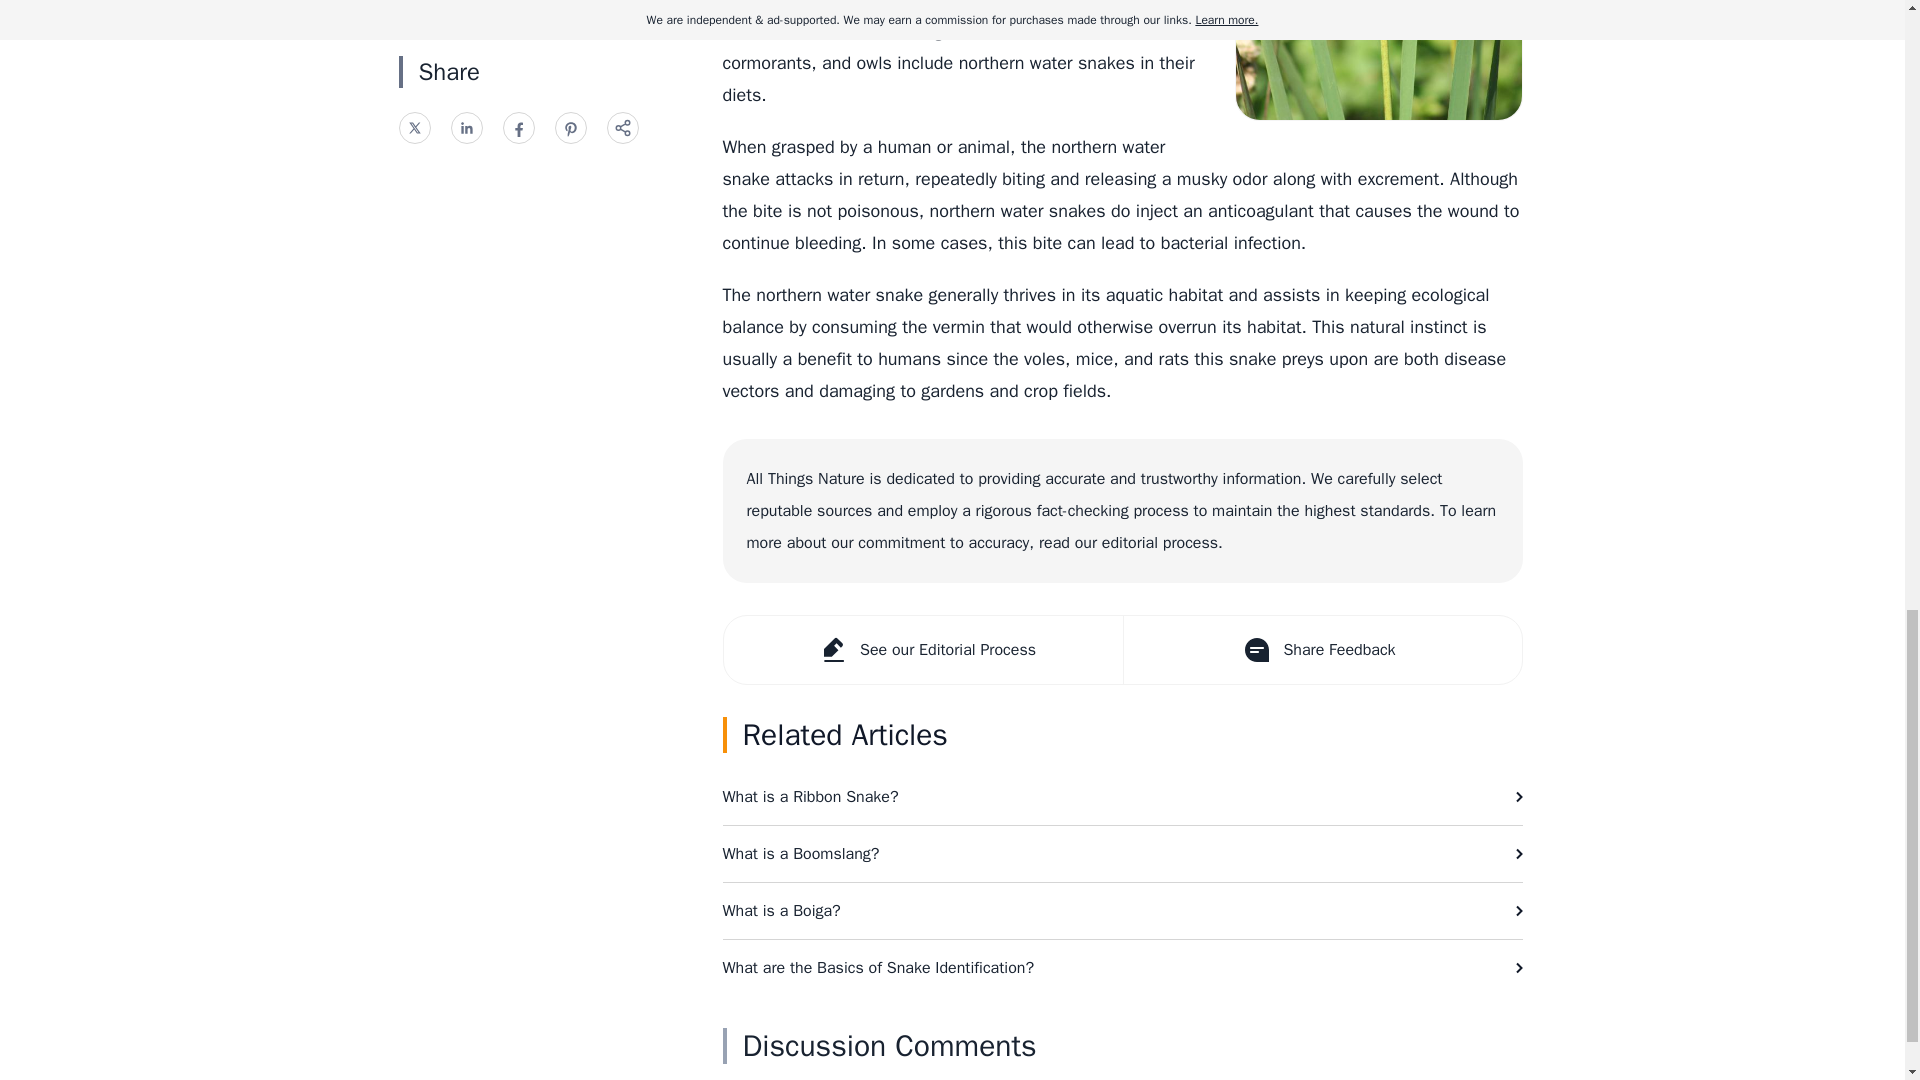 The height and width of the screenshot is (1080, 1920). Describe the element at coordinates (1122, 796) in the screenshot. I see `What is a Ribbon Snake?` at that location.